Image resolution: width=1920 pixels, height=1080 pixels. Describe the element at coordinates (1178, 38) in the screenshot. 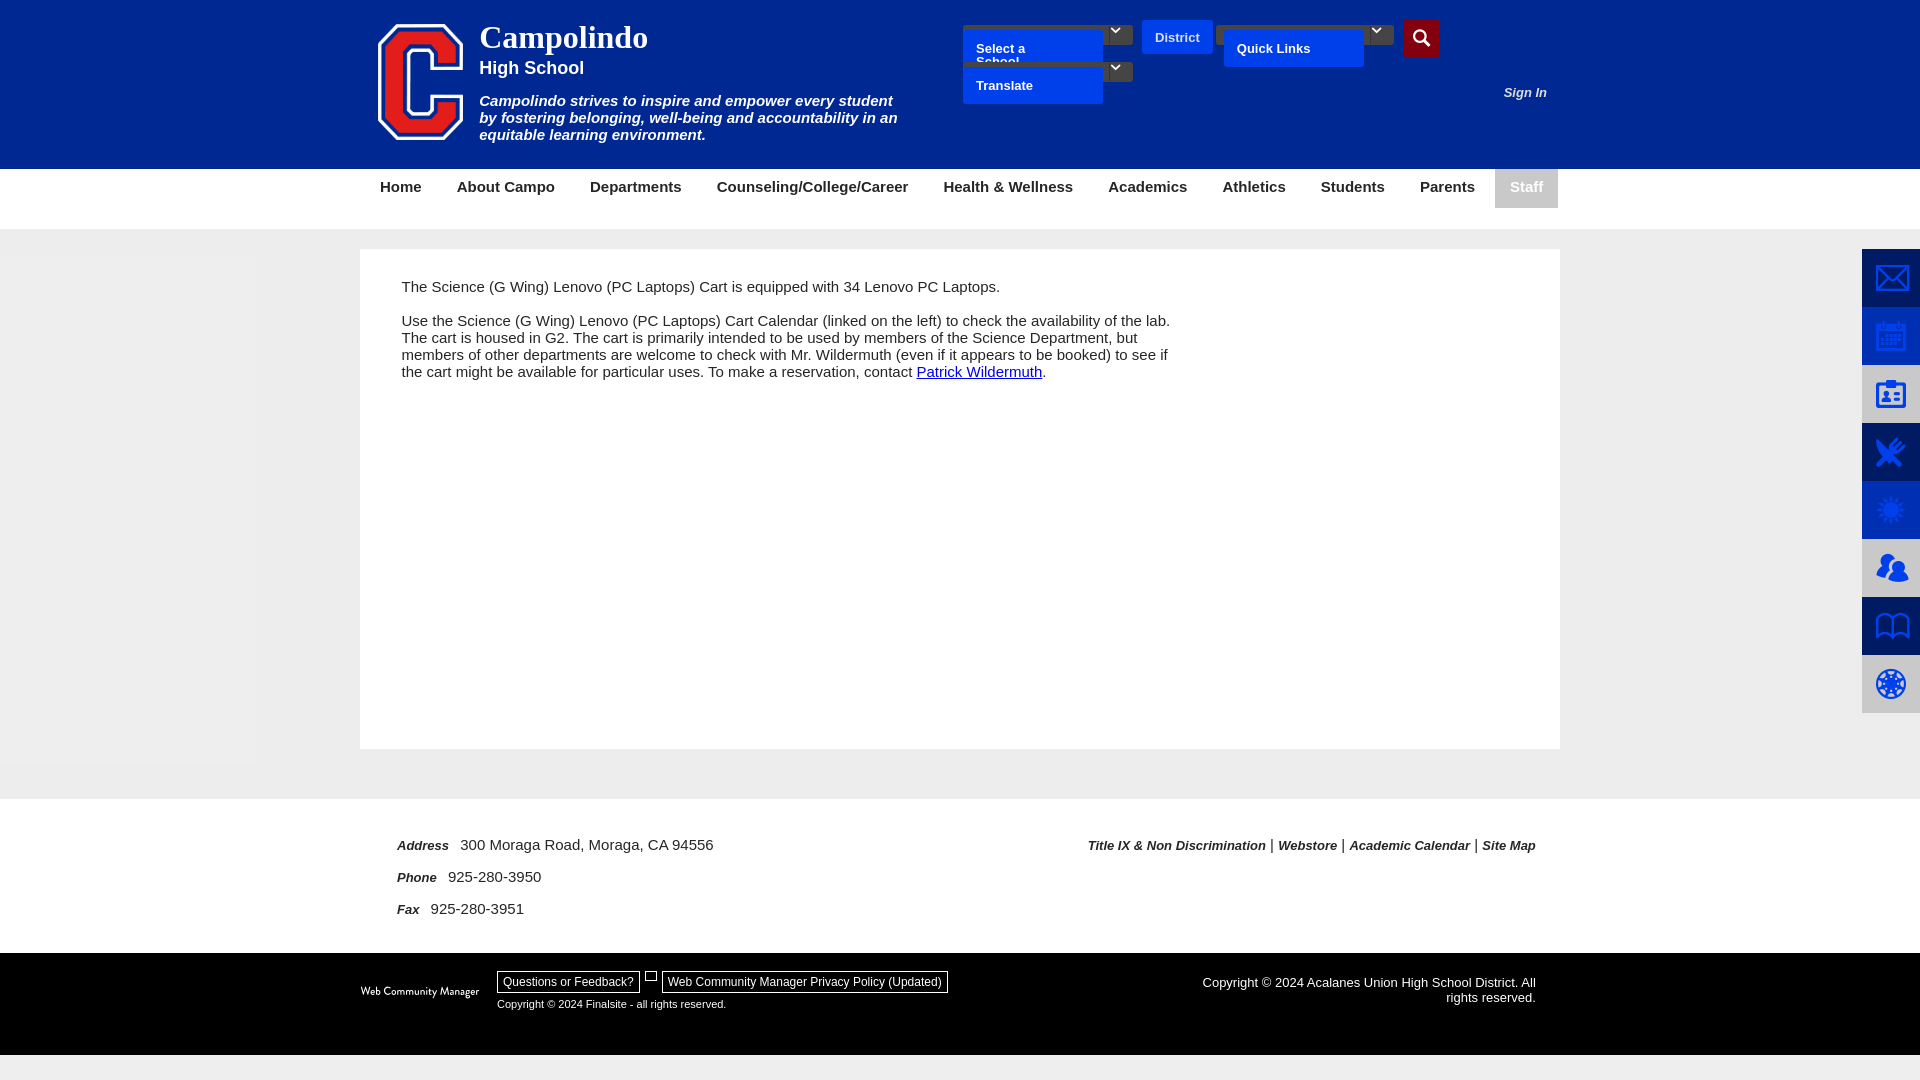

I see `Return to the home page on the district site` at that location.